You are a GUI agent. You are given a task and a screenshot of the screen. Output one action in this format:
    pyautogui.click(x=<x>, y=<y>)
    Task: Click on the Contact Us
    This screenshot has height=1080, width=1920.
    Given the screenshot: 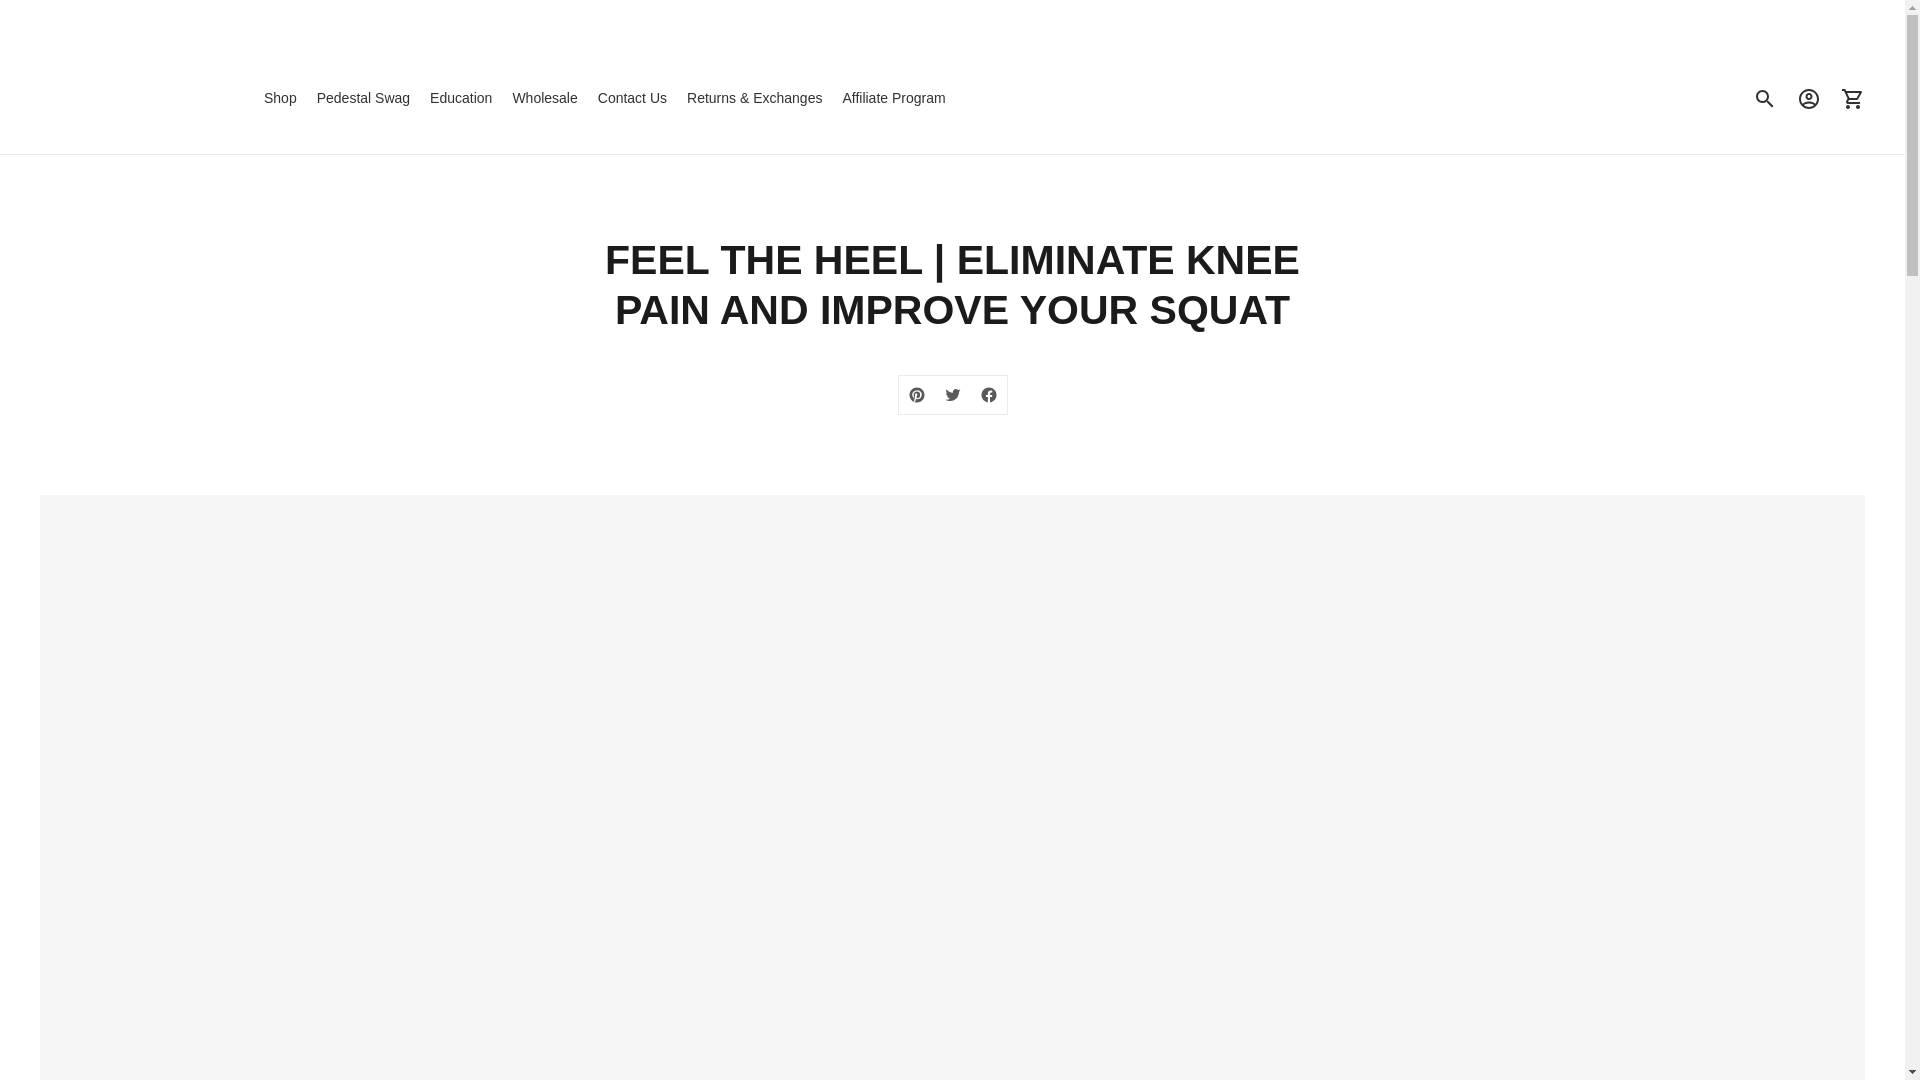 What is the action you would take?
    pyautogui.click(x=632, y=98)
    